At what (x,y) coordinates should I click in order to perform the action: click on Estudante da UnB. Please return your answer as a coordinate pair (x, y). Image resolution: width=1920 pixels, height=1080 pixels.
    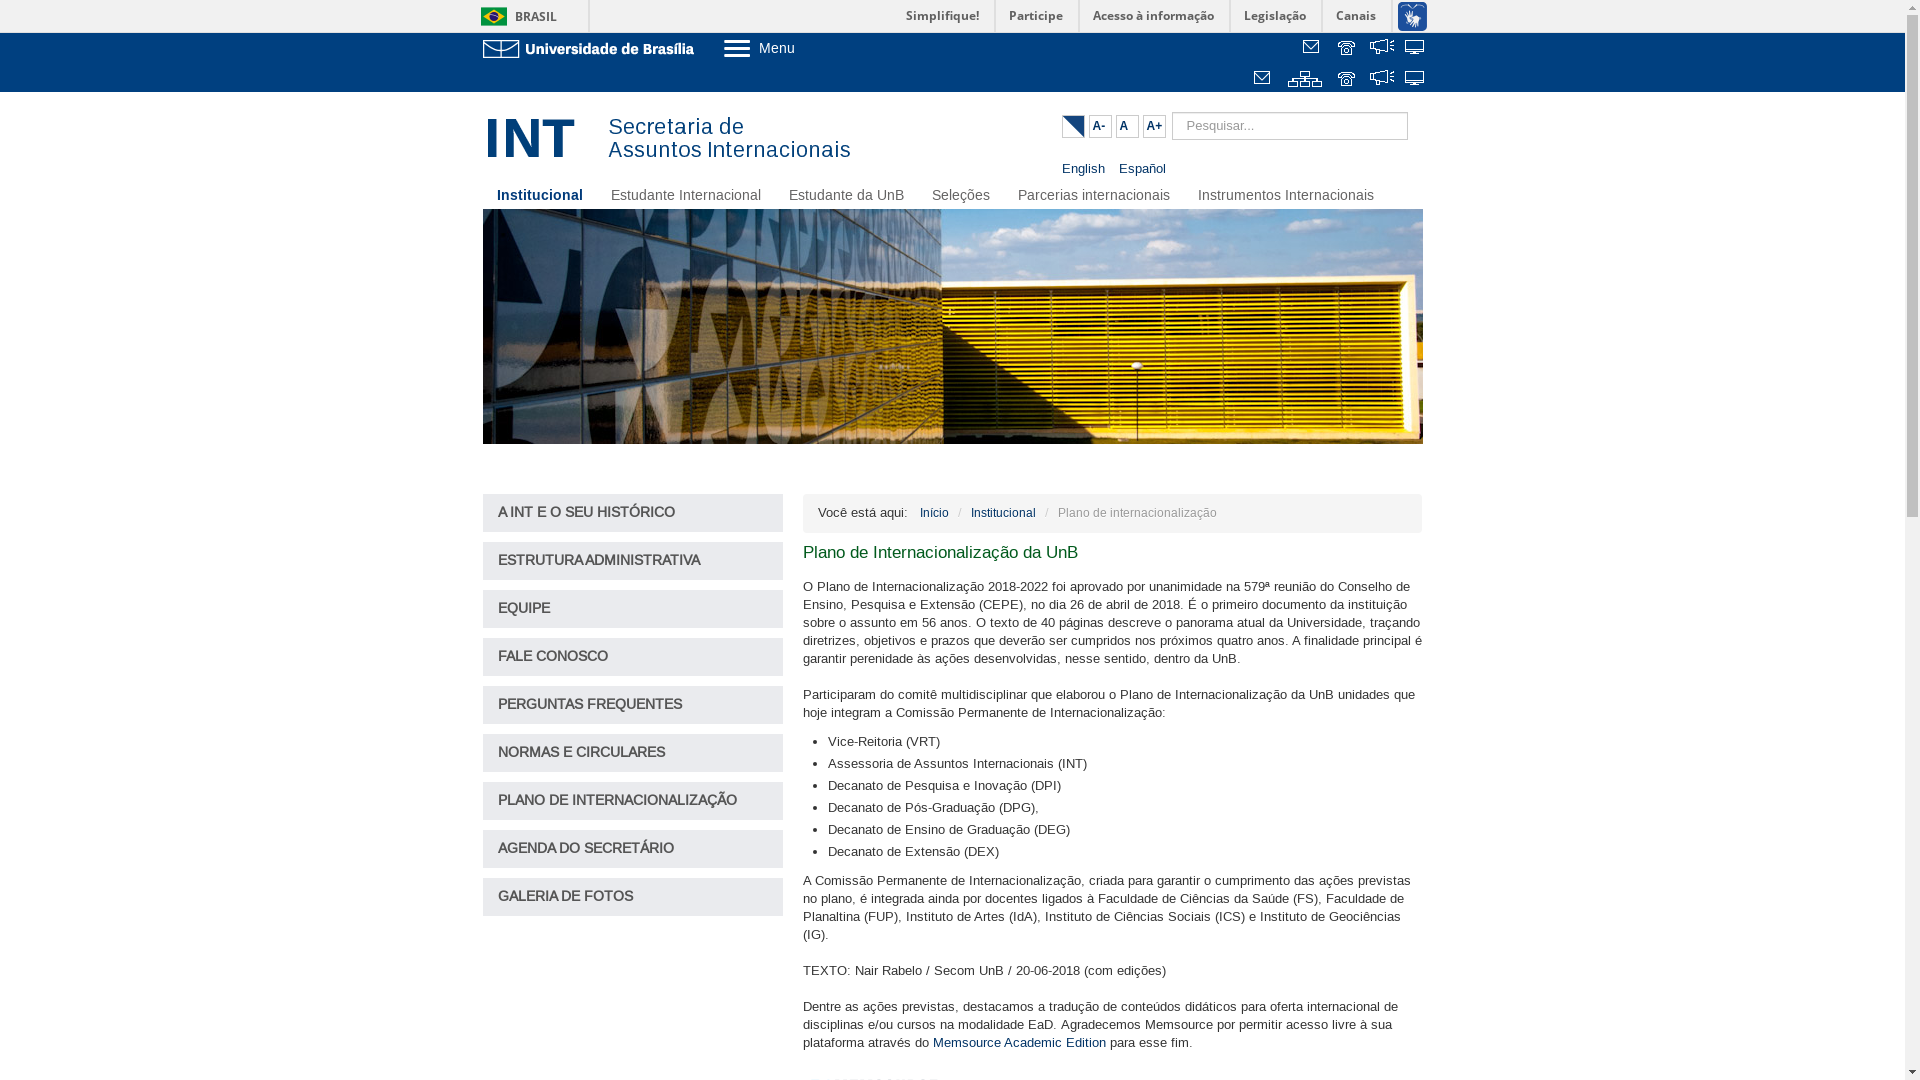
    Looking at the image, I should click on (846, 196).